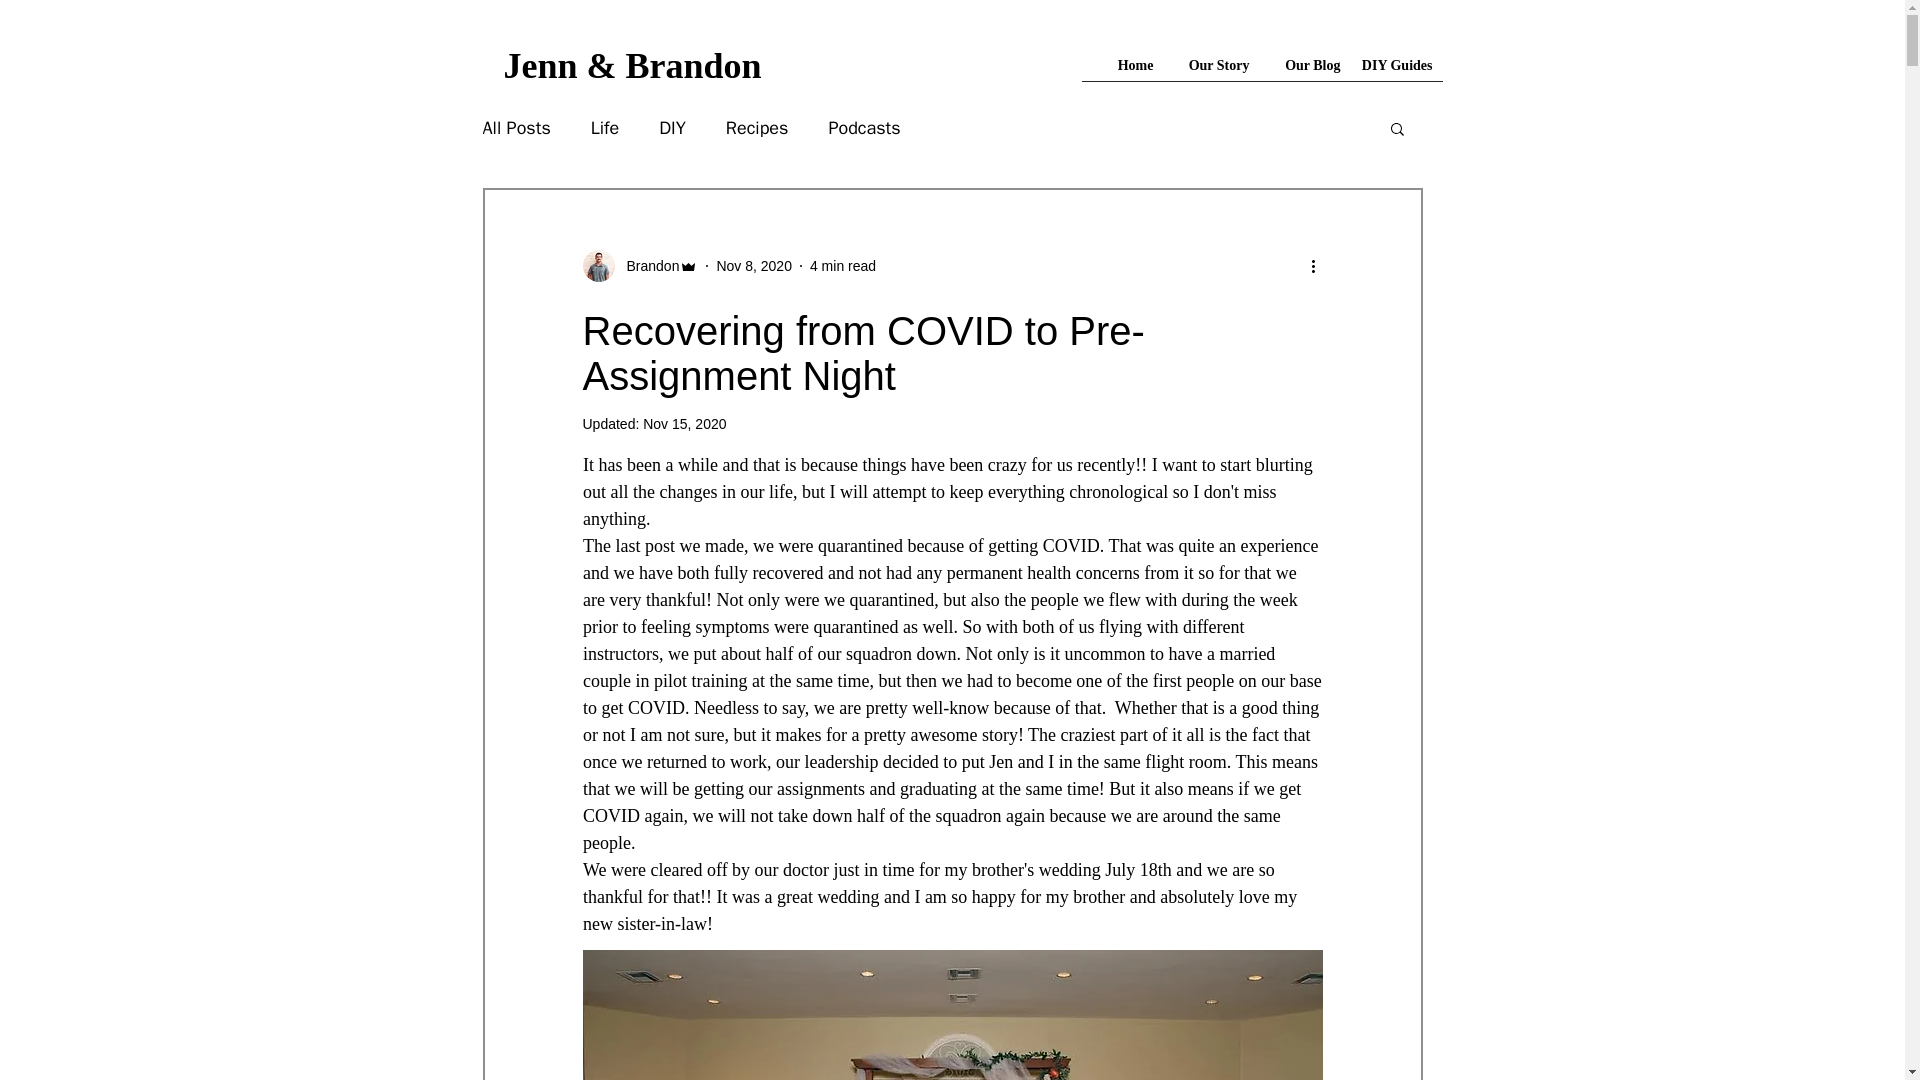  Describe the element at coordinates (515, 128) in the screenshot. I see `All Posts` at that location.